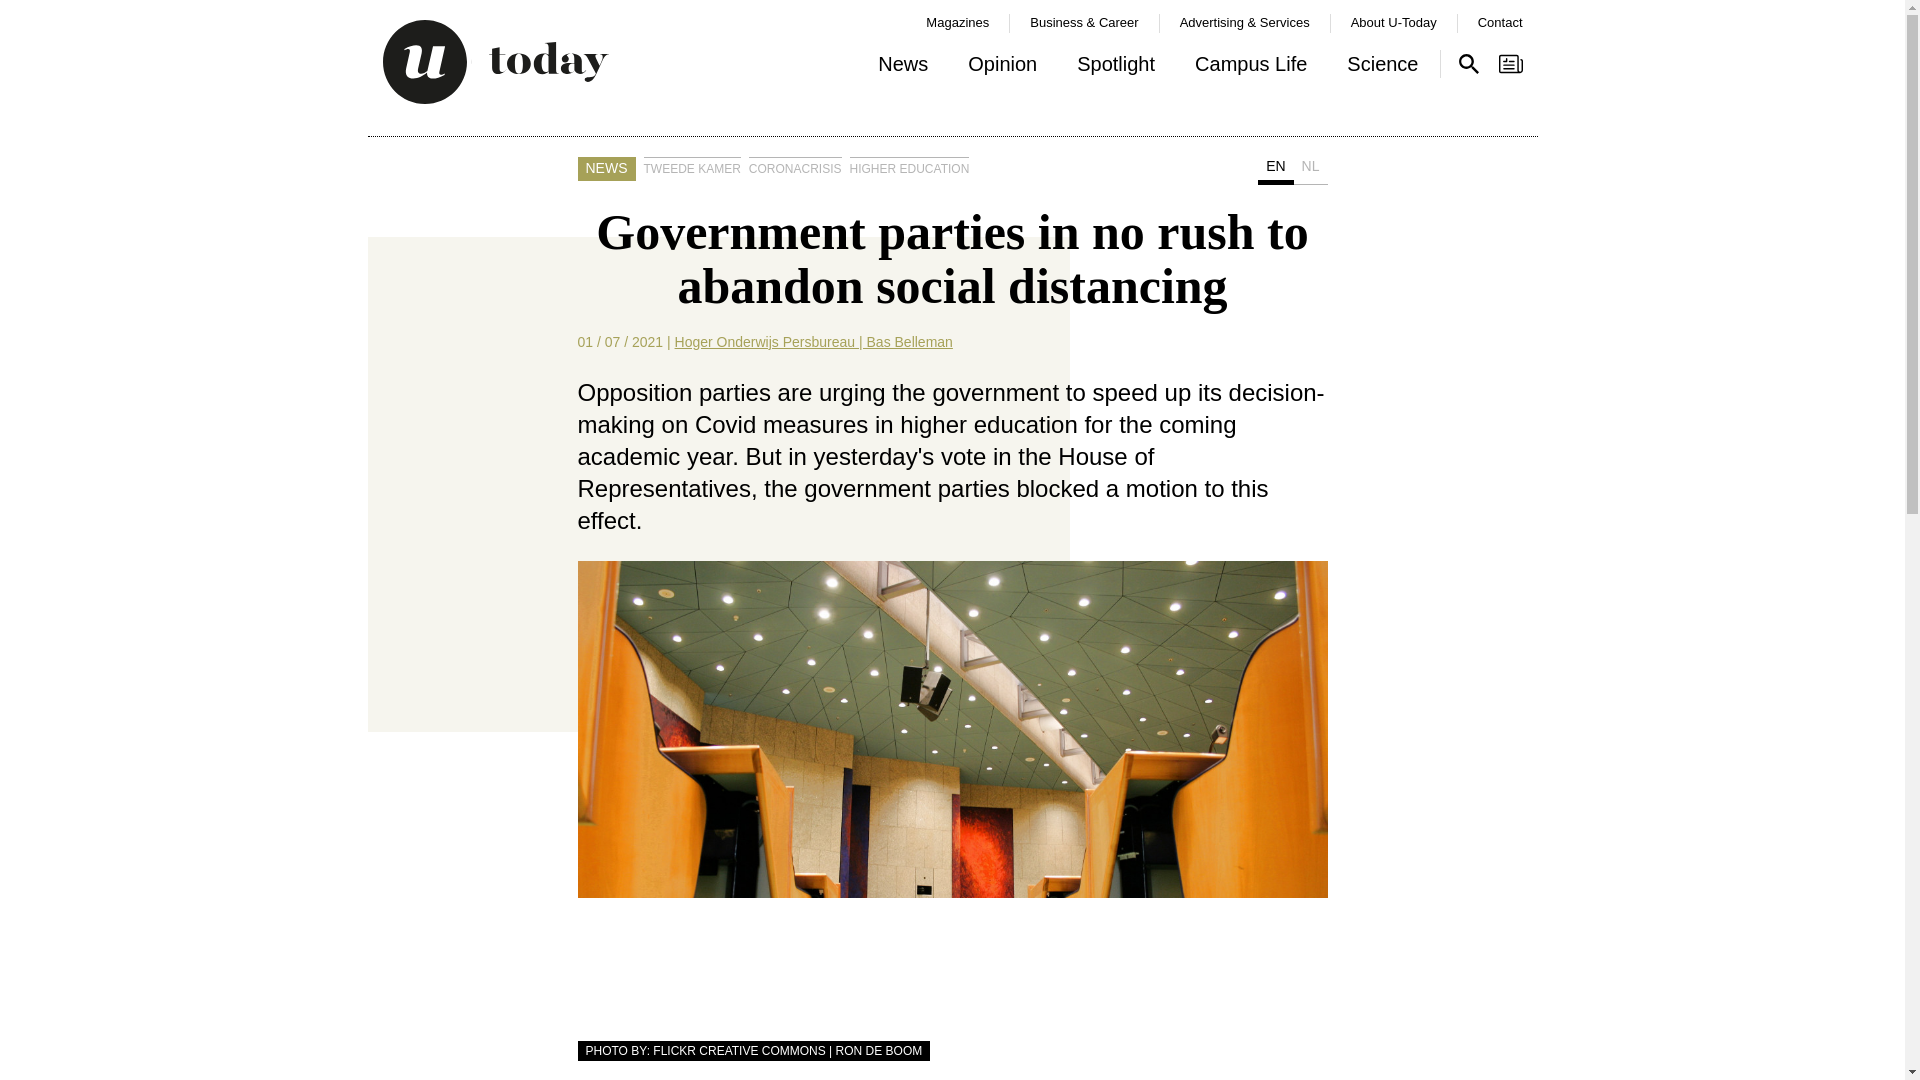 This screenshot has height=1080, width=1920. I want to click on TWEEDE KAMER, so click(692, 168).